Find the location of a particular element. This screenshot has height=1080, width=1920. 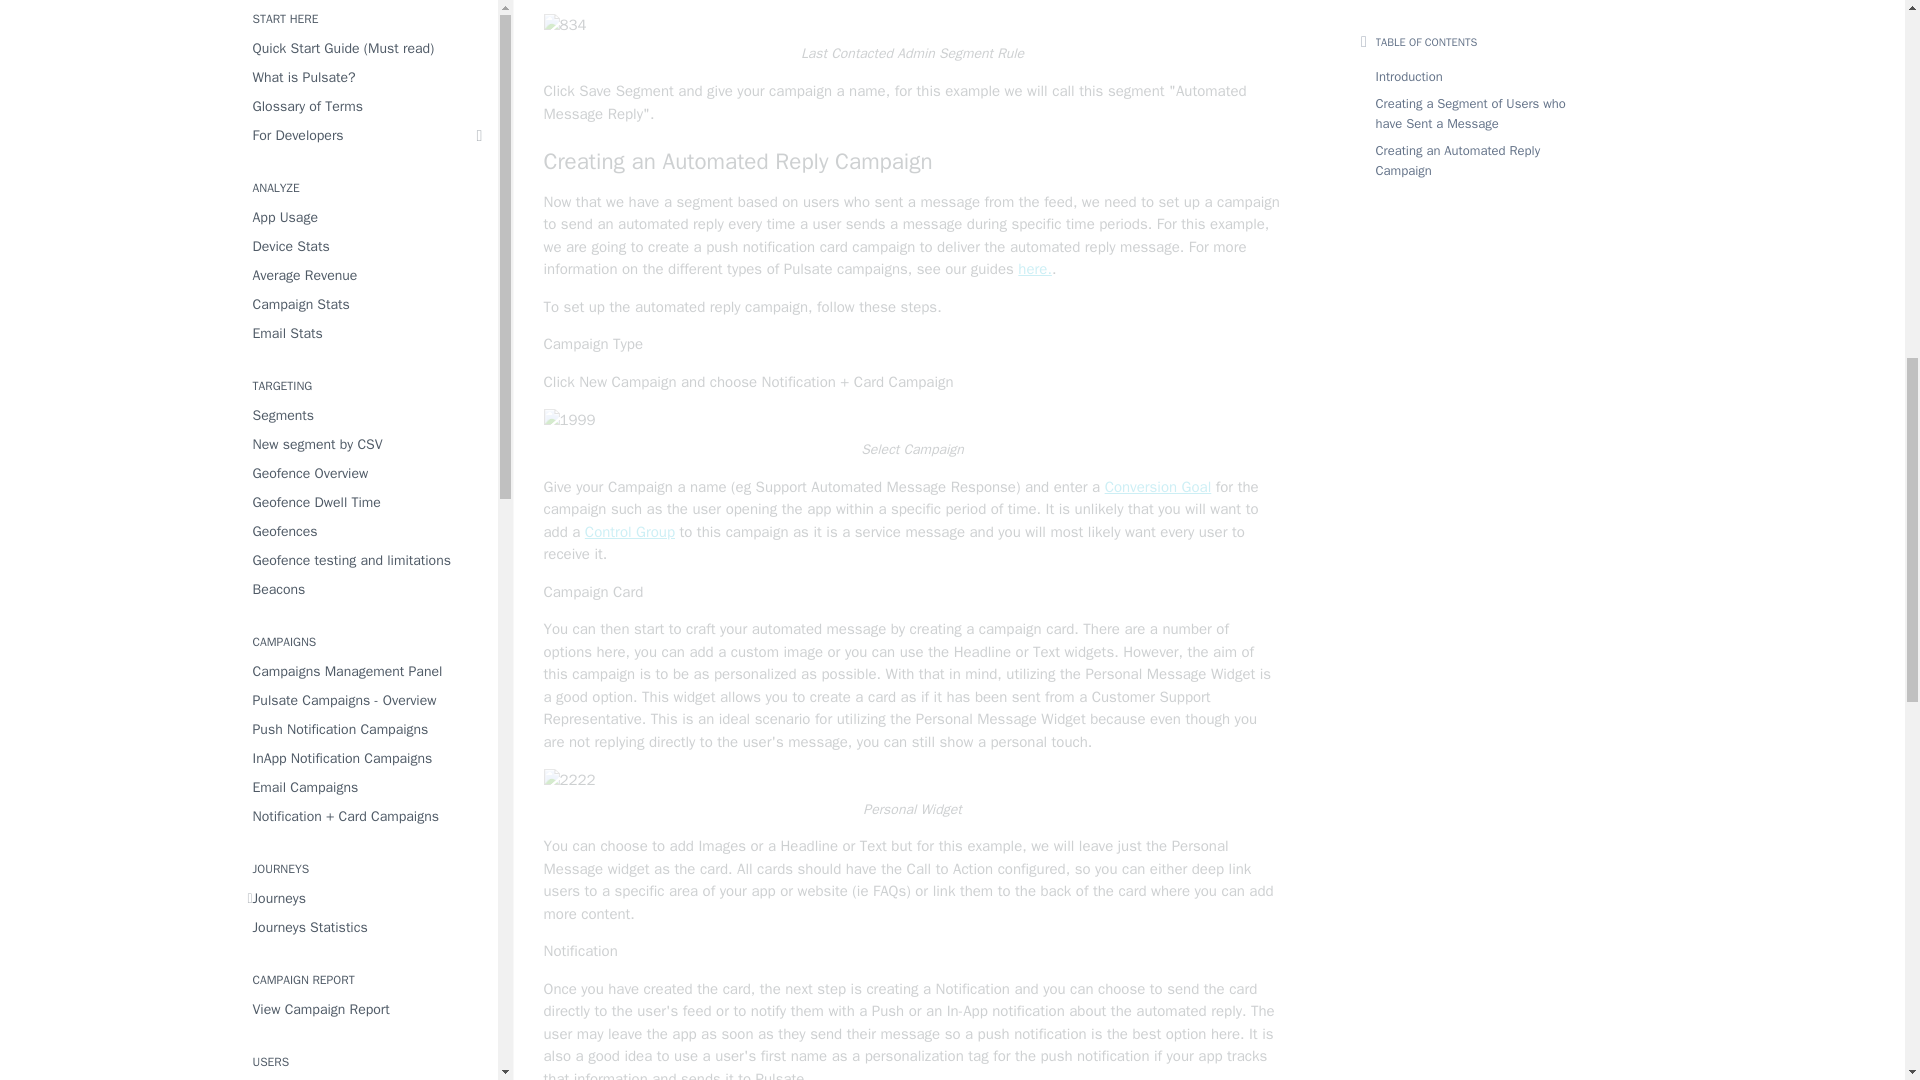

Screenshot 2019-03-04 12.23.51.png is located at coordinates (565, 25).